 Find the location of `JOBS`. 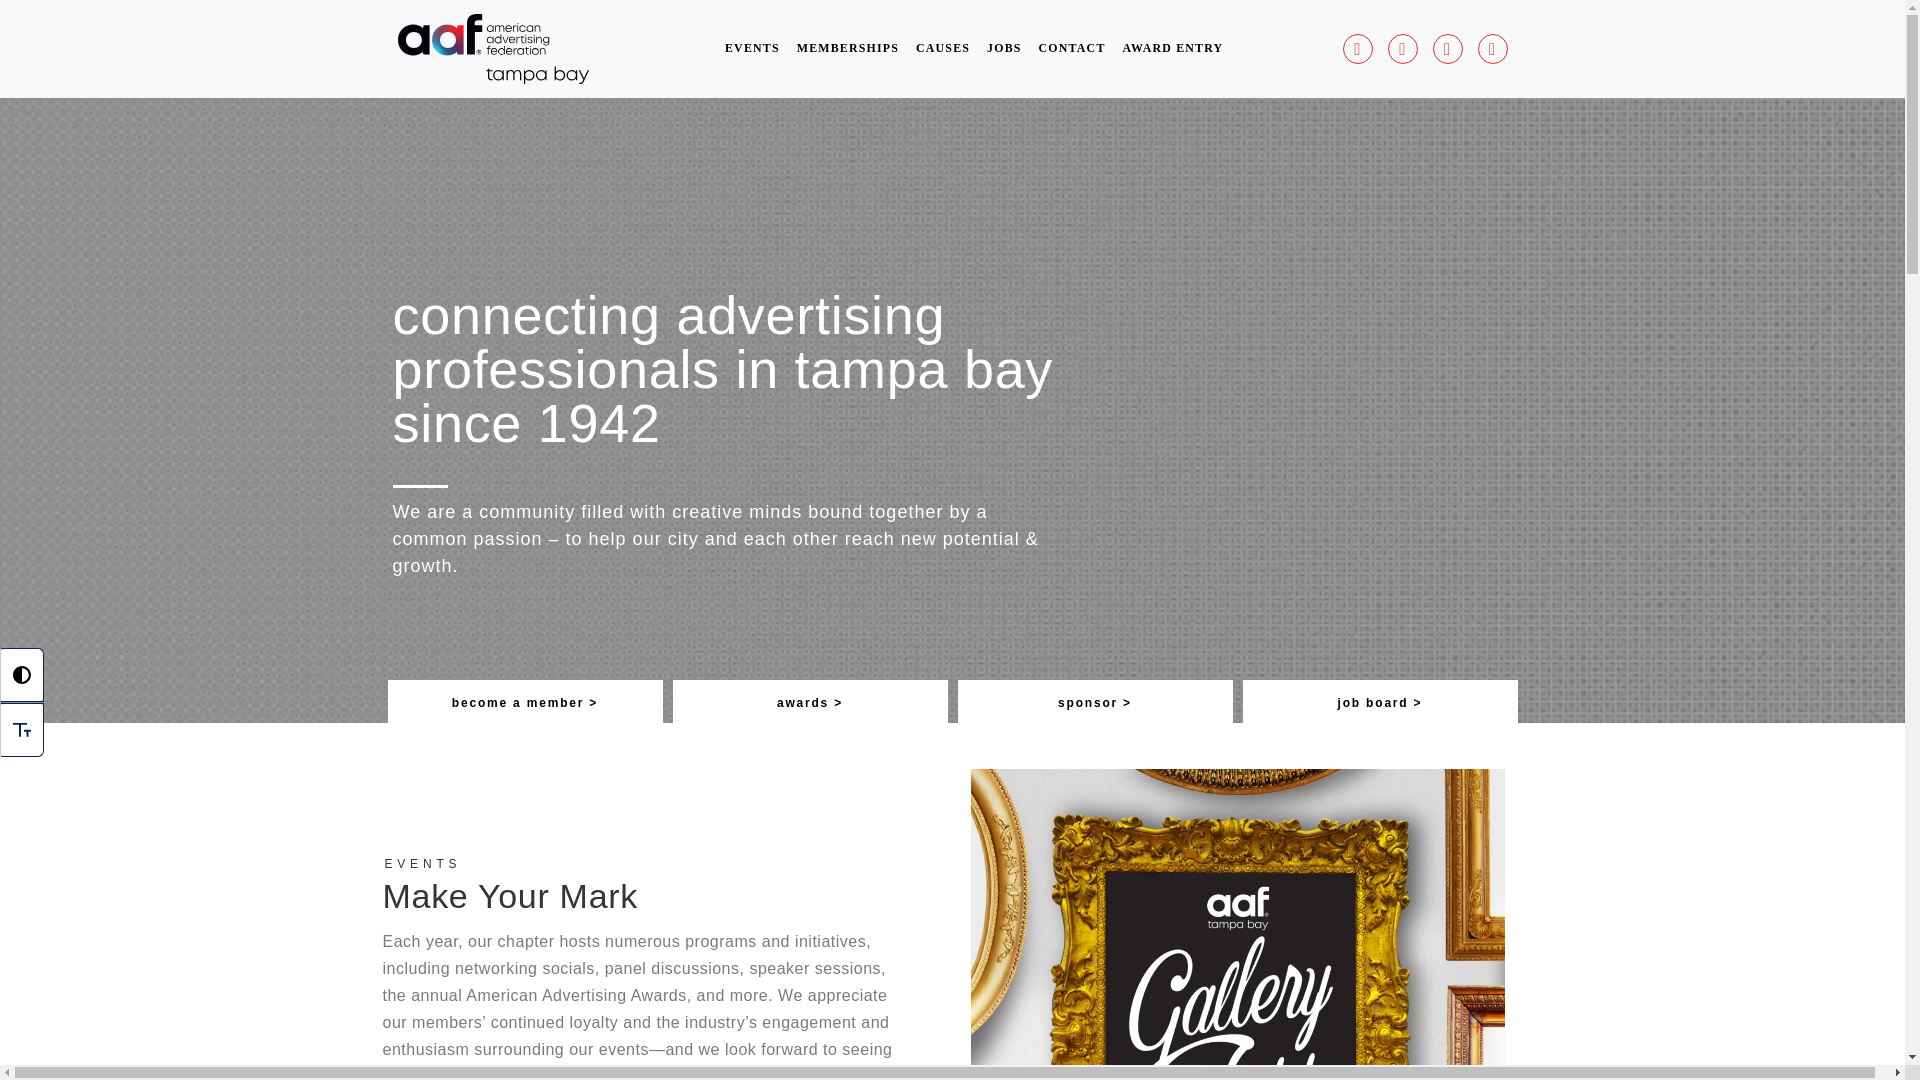

JOBS is located at coordinates (1005, 48).